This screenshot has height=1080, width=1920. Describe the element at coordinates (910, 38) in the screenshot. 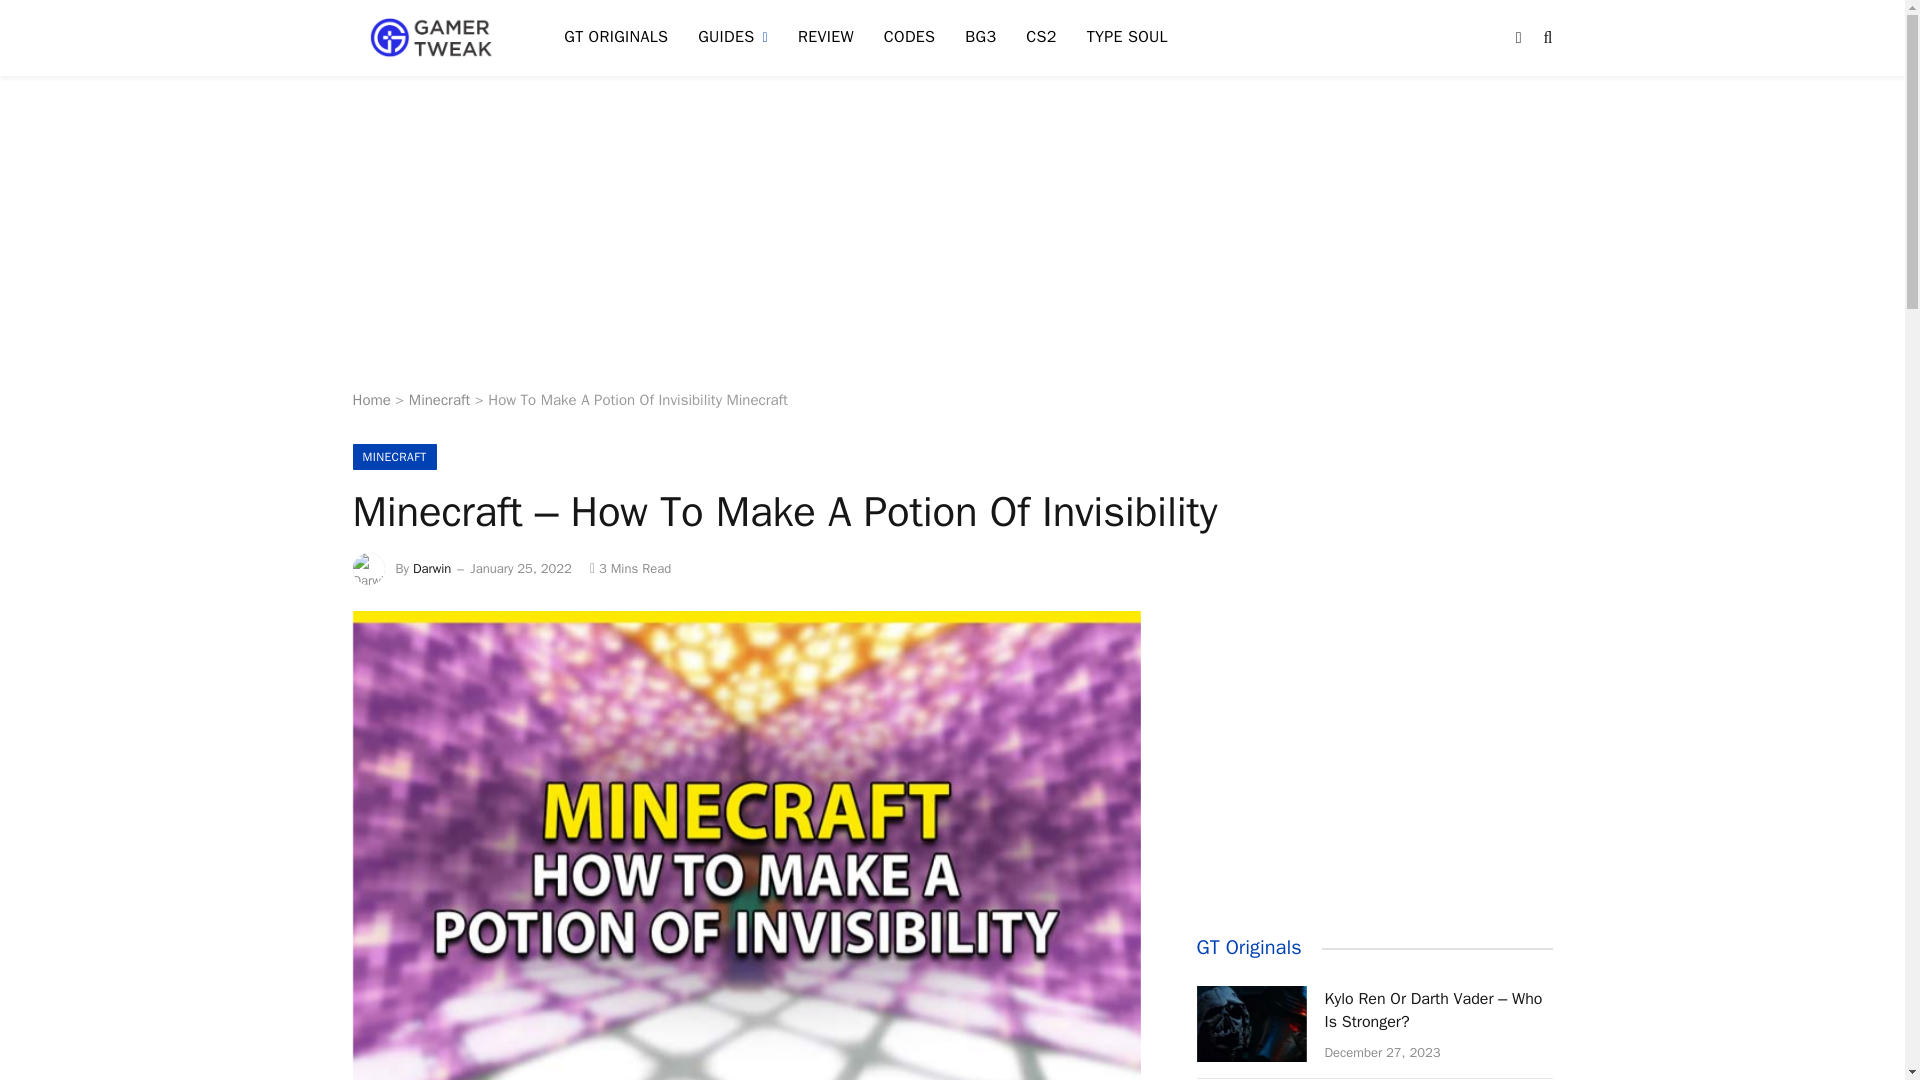

I see `CODES` at that location.